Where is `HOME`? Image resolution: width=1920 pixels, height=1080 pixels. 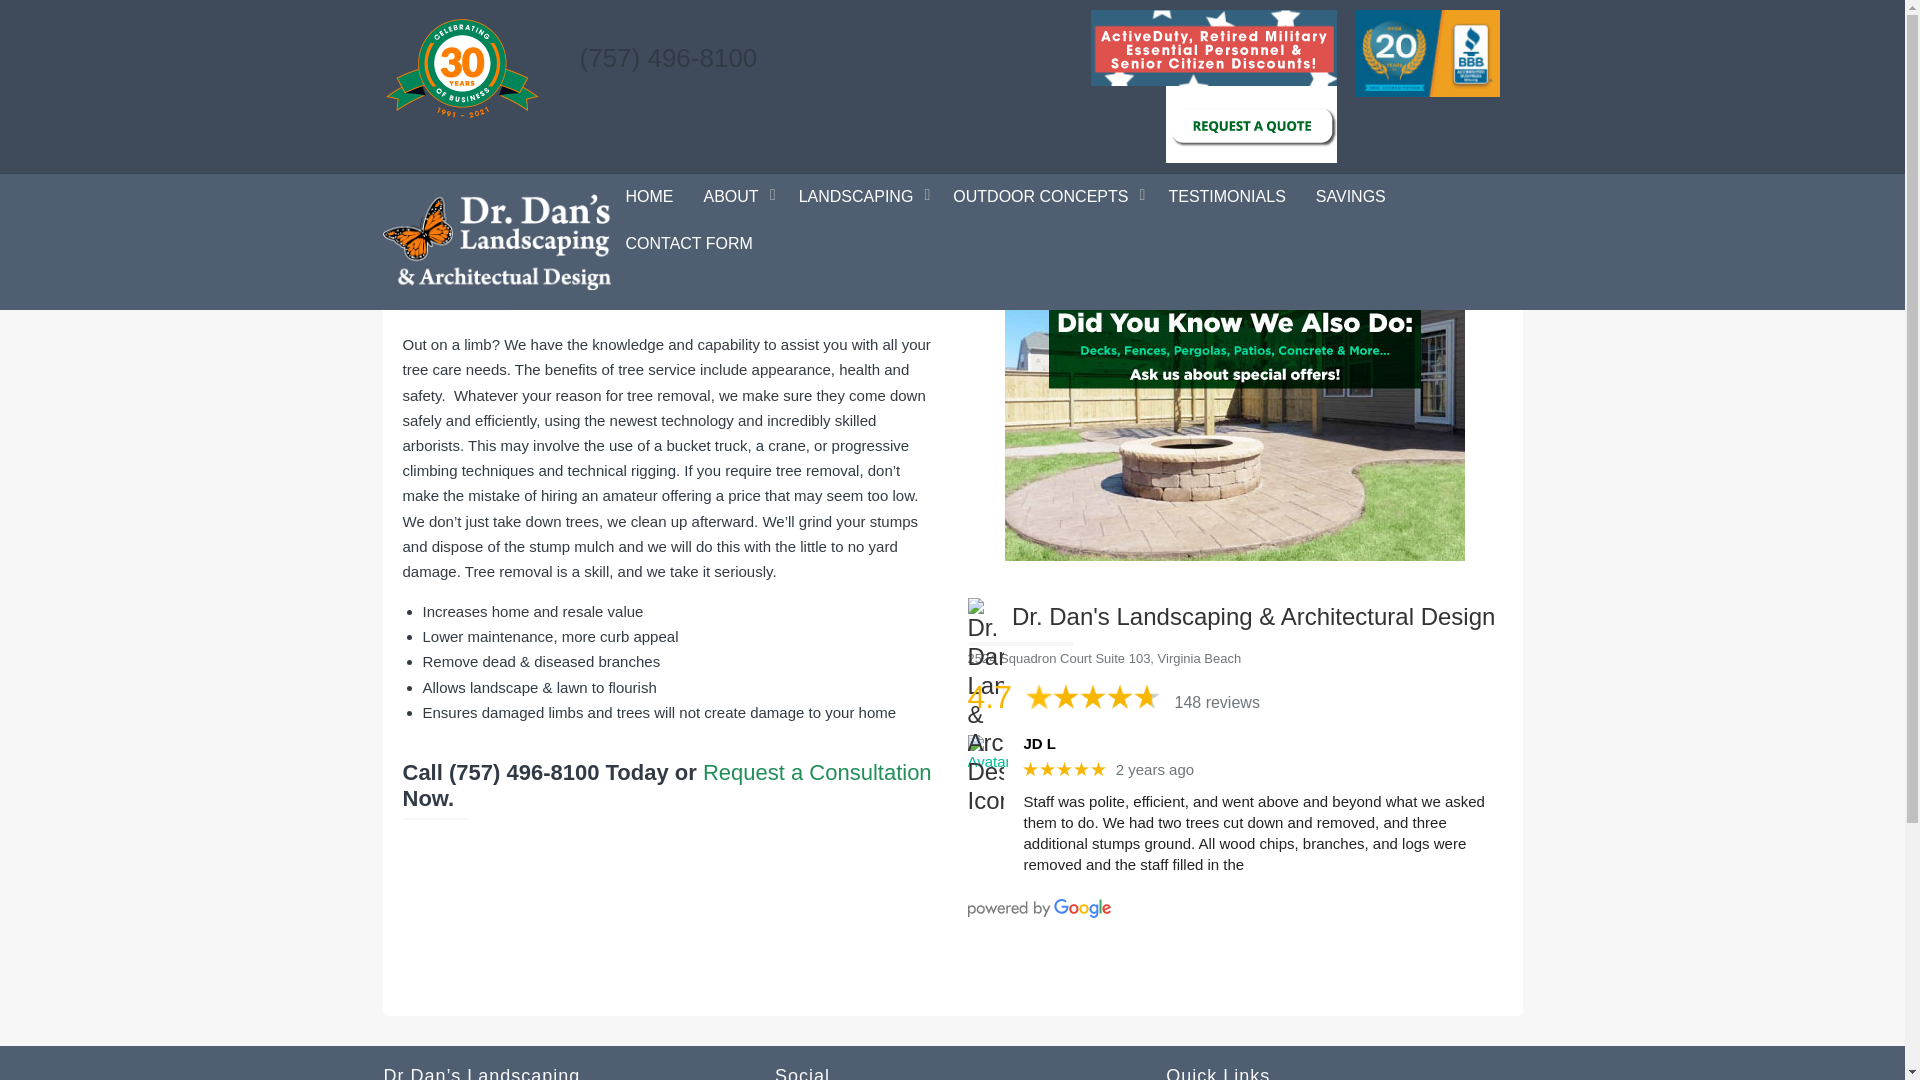
HOME is located at coordinates (648, 197).